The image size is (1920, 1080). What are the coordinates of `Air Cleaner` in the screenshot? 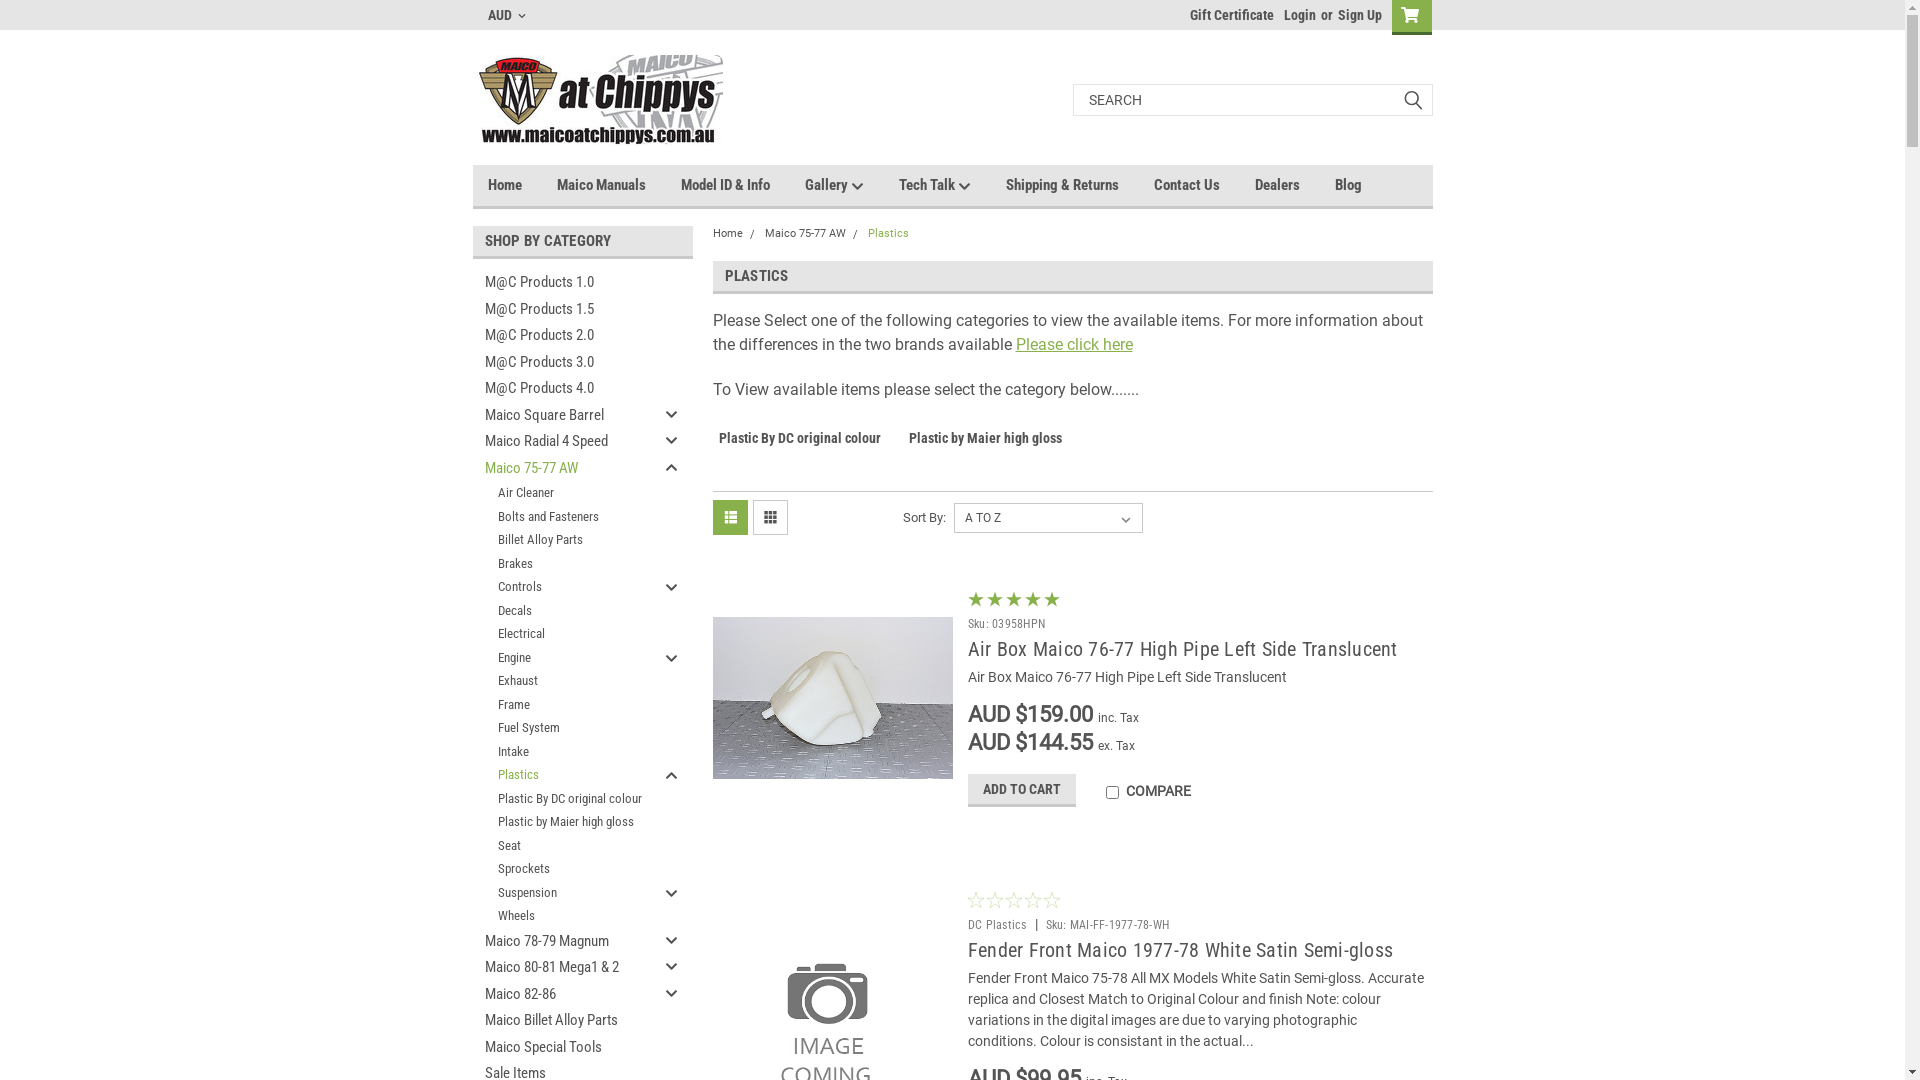 It's located at (566, 493).